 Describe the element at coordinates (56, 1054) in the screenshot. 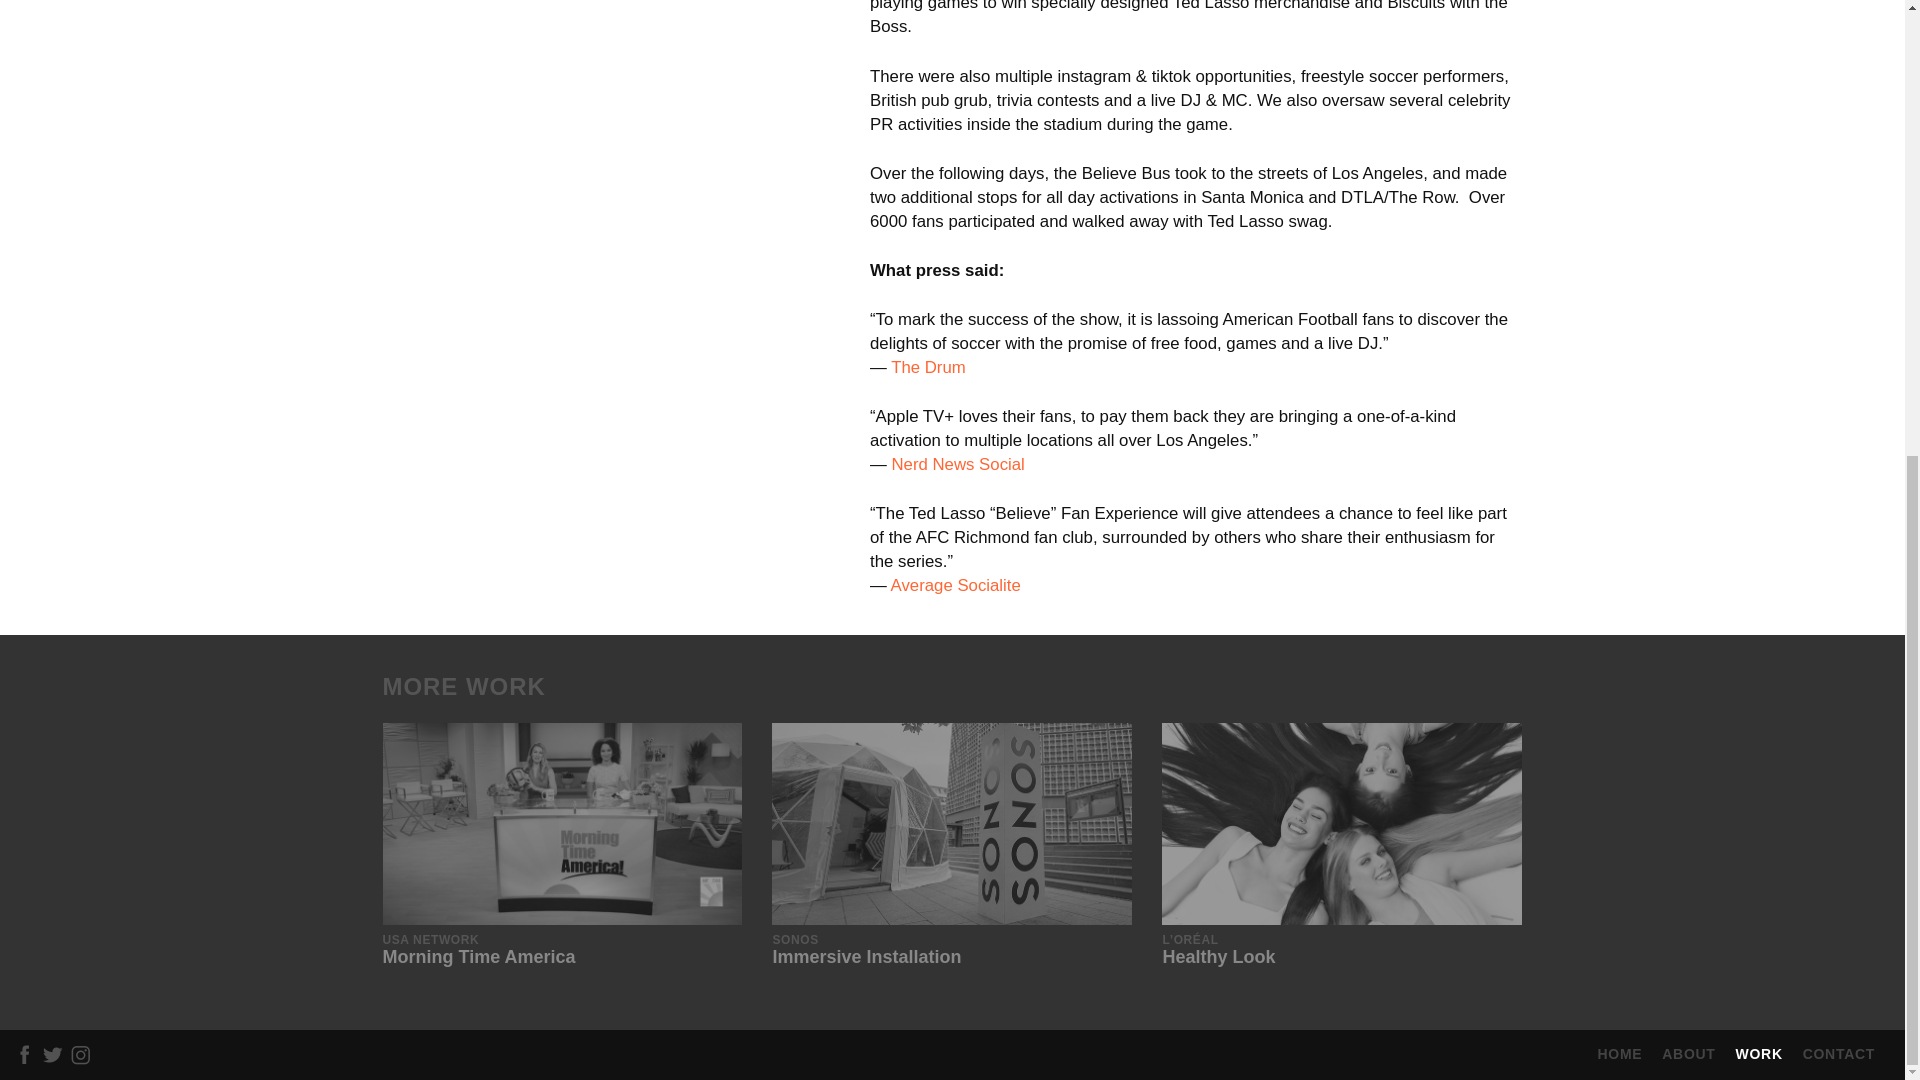

I see `Twitter` at that location.